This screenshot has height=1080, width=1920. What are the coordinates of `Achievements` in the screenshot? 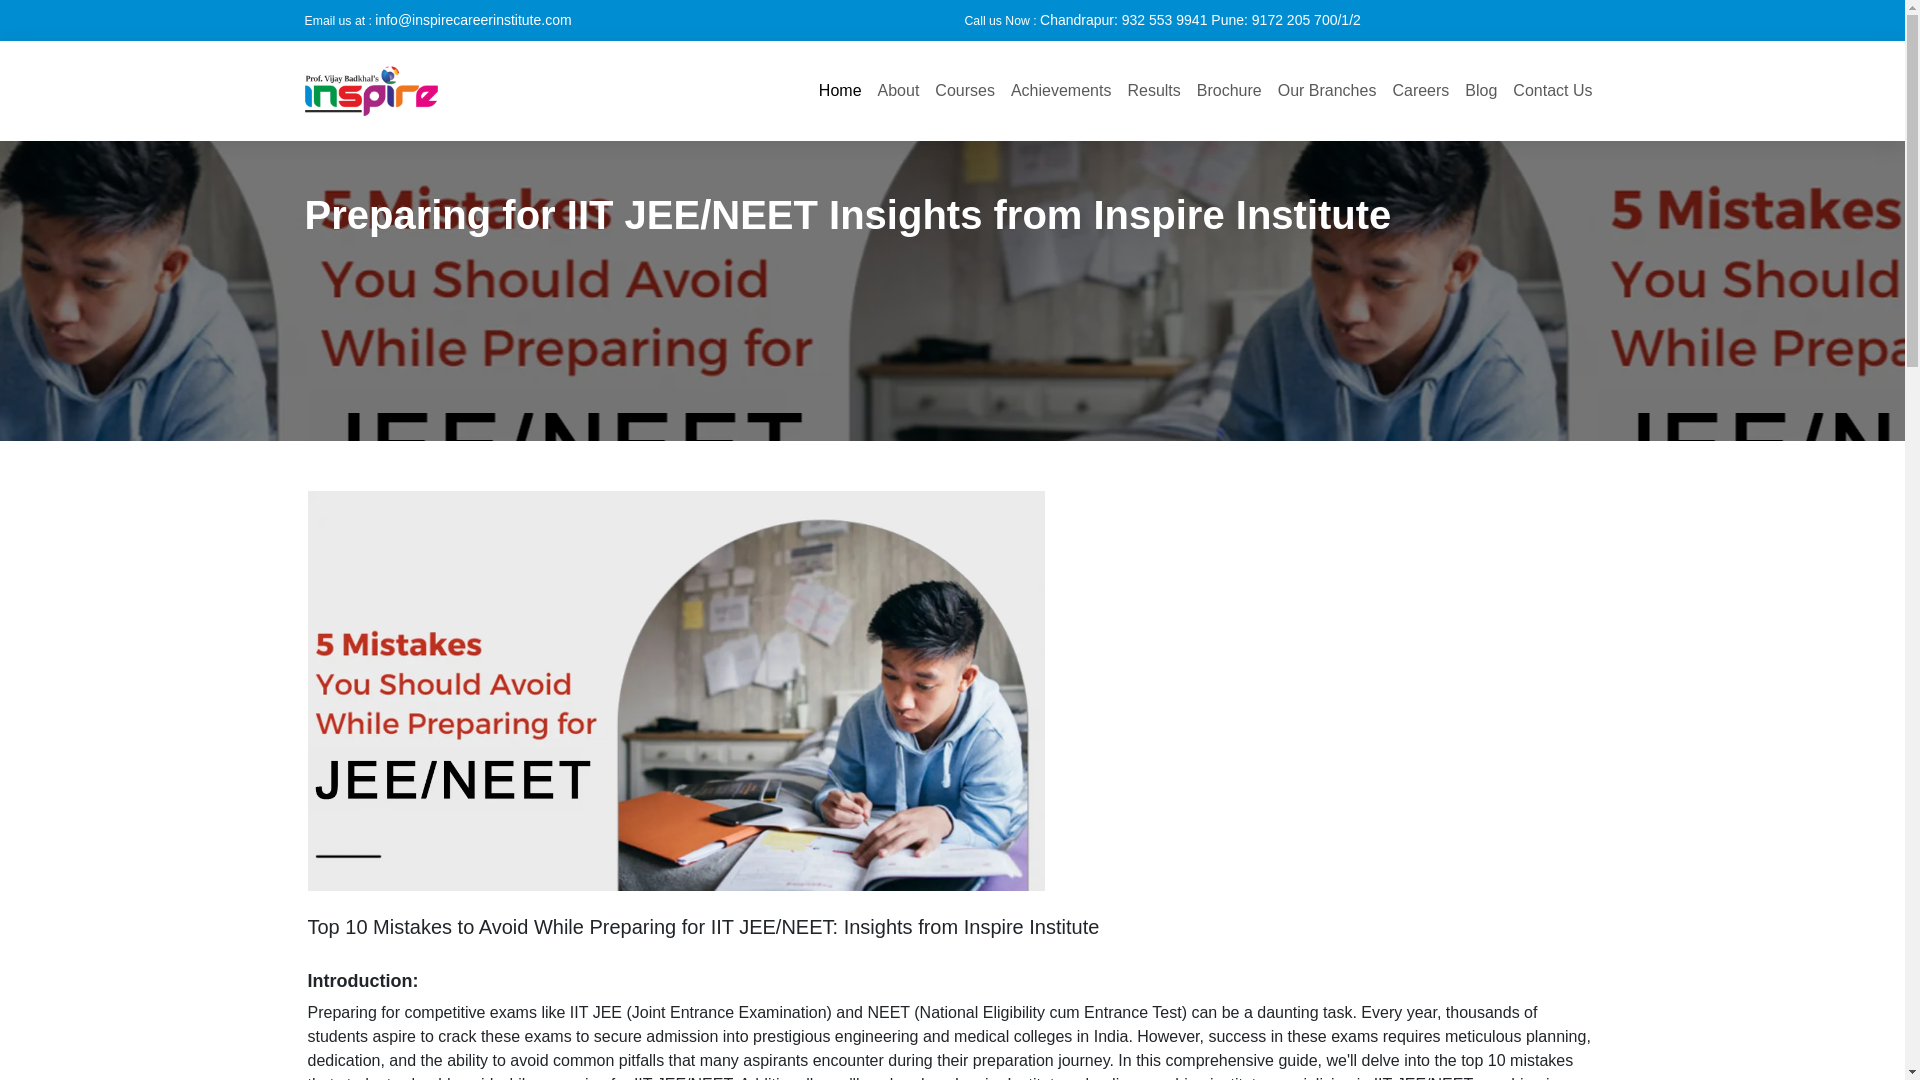 It's located at (1060, 91).